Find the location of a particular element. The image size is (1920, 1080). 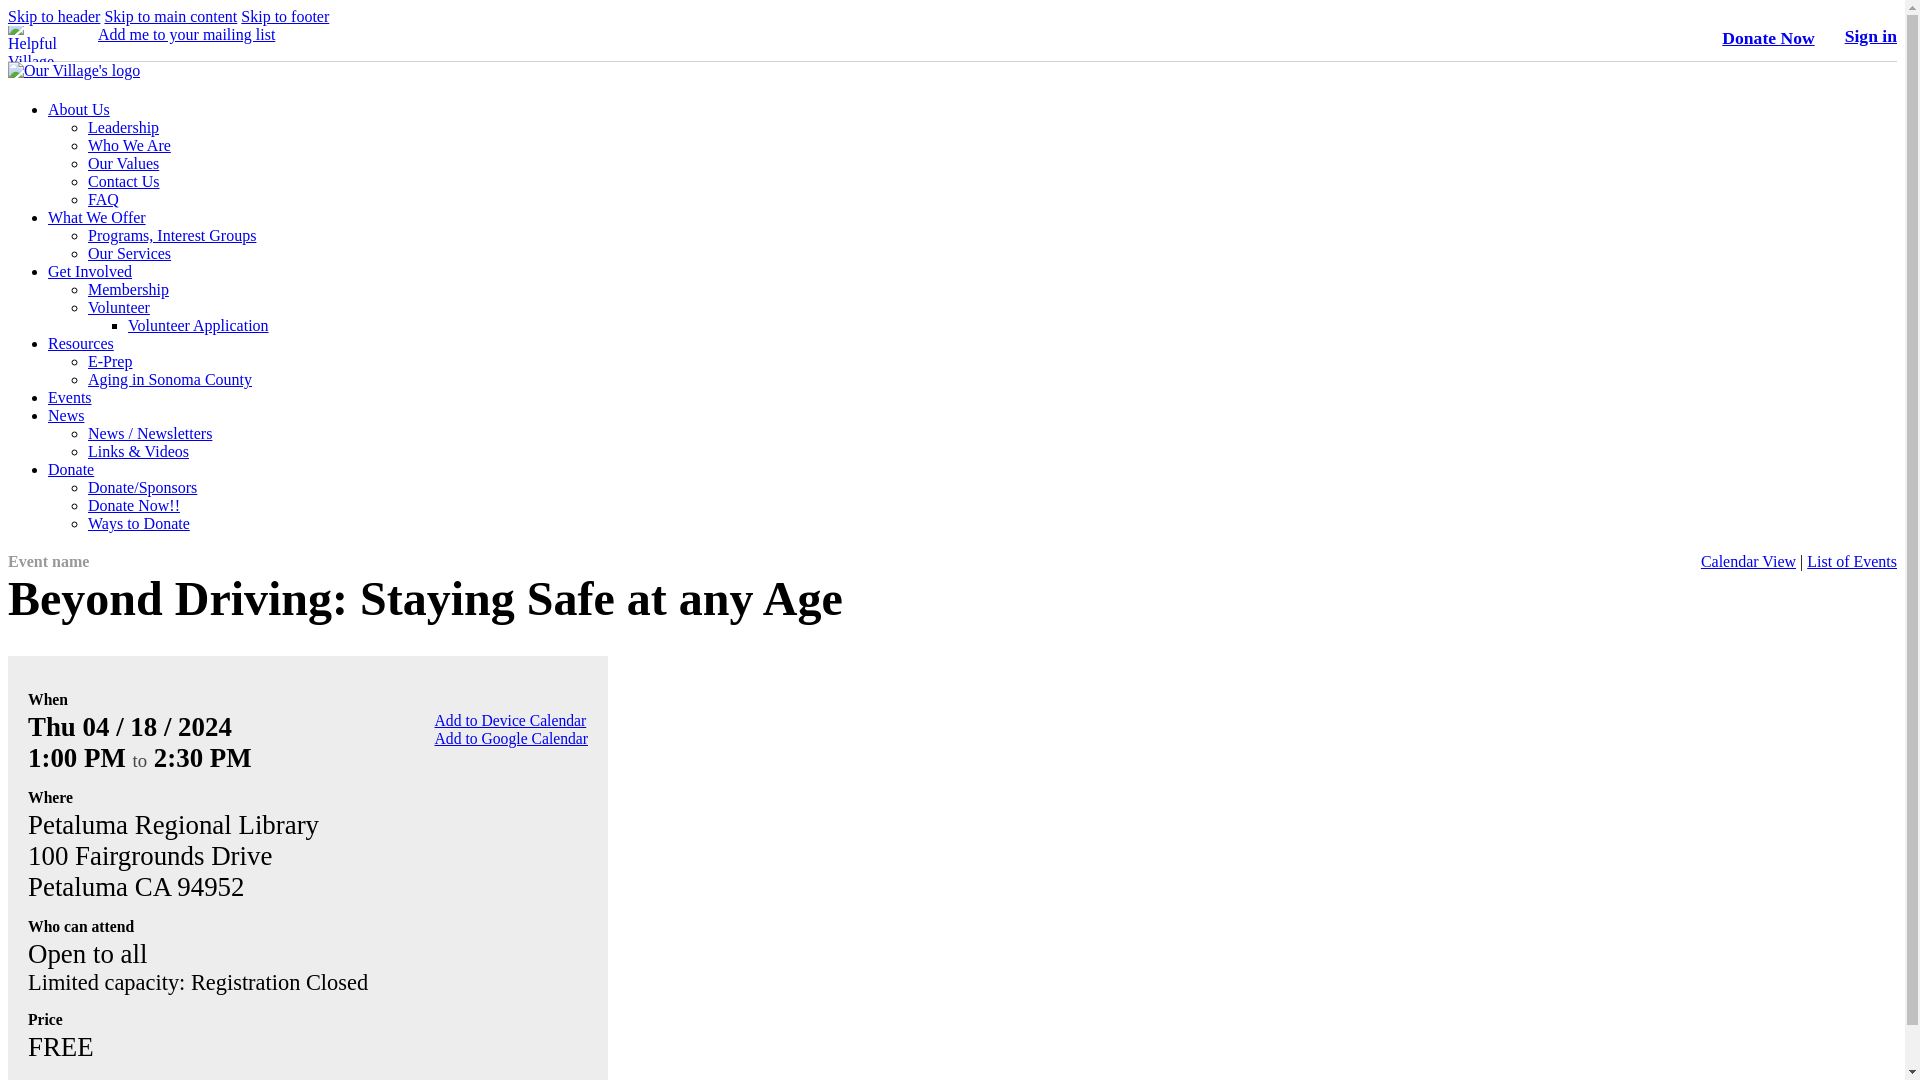

Volunteer is located at coordinates (118, 308).